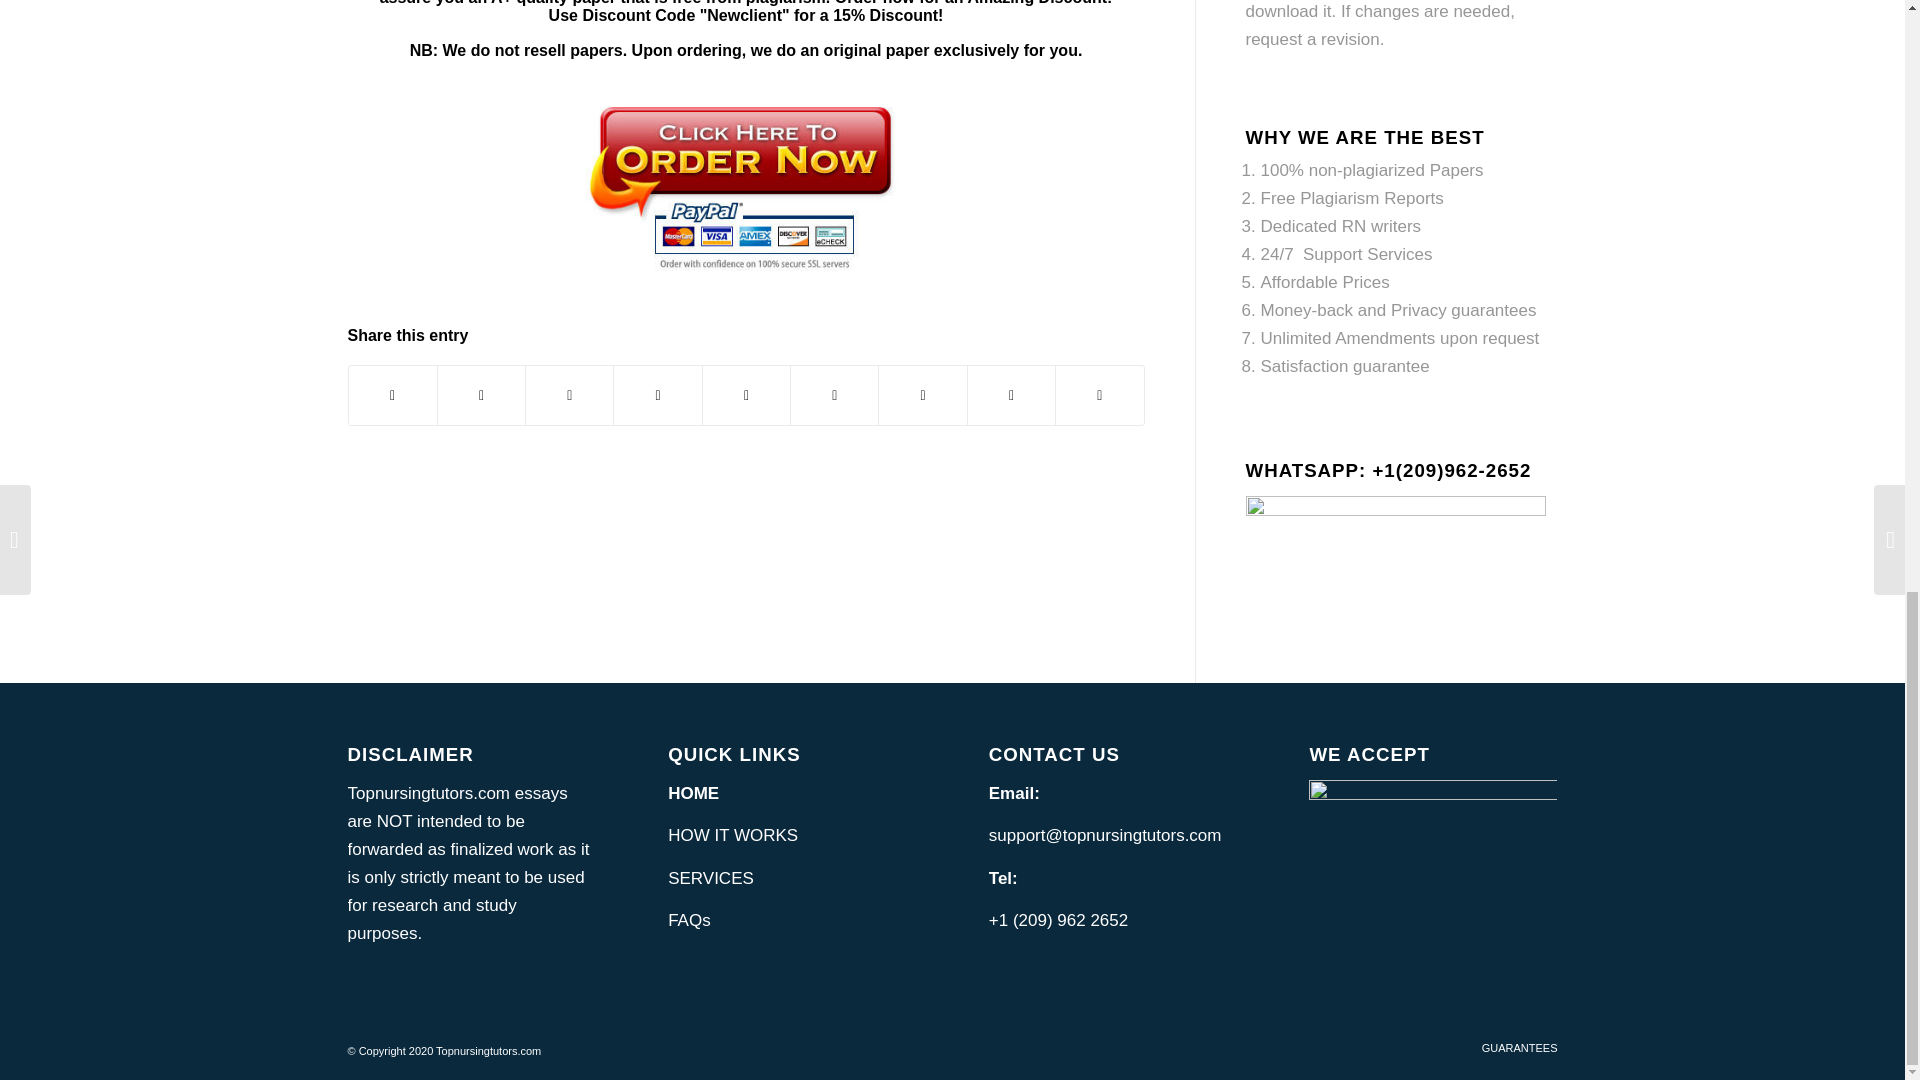 Image resolution: width=1920 pixels, height=1080 pixels. I want to click on GUARANTEES, so click(1520, 1048).